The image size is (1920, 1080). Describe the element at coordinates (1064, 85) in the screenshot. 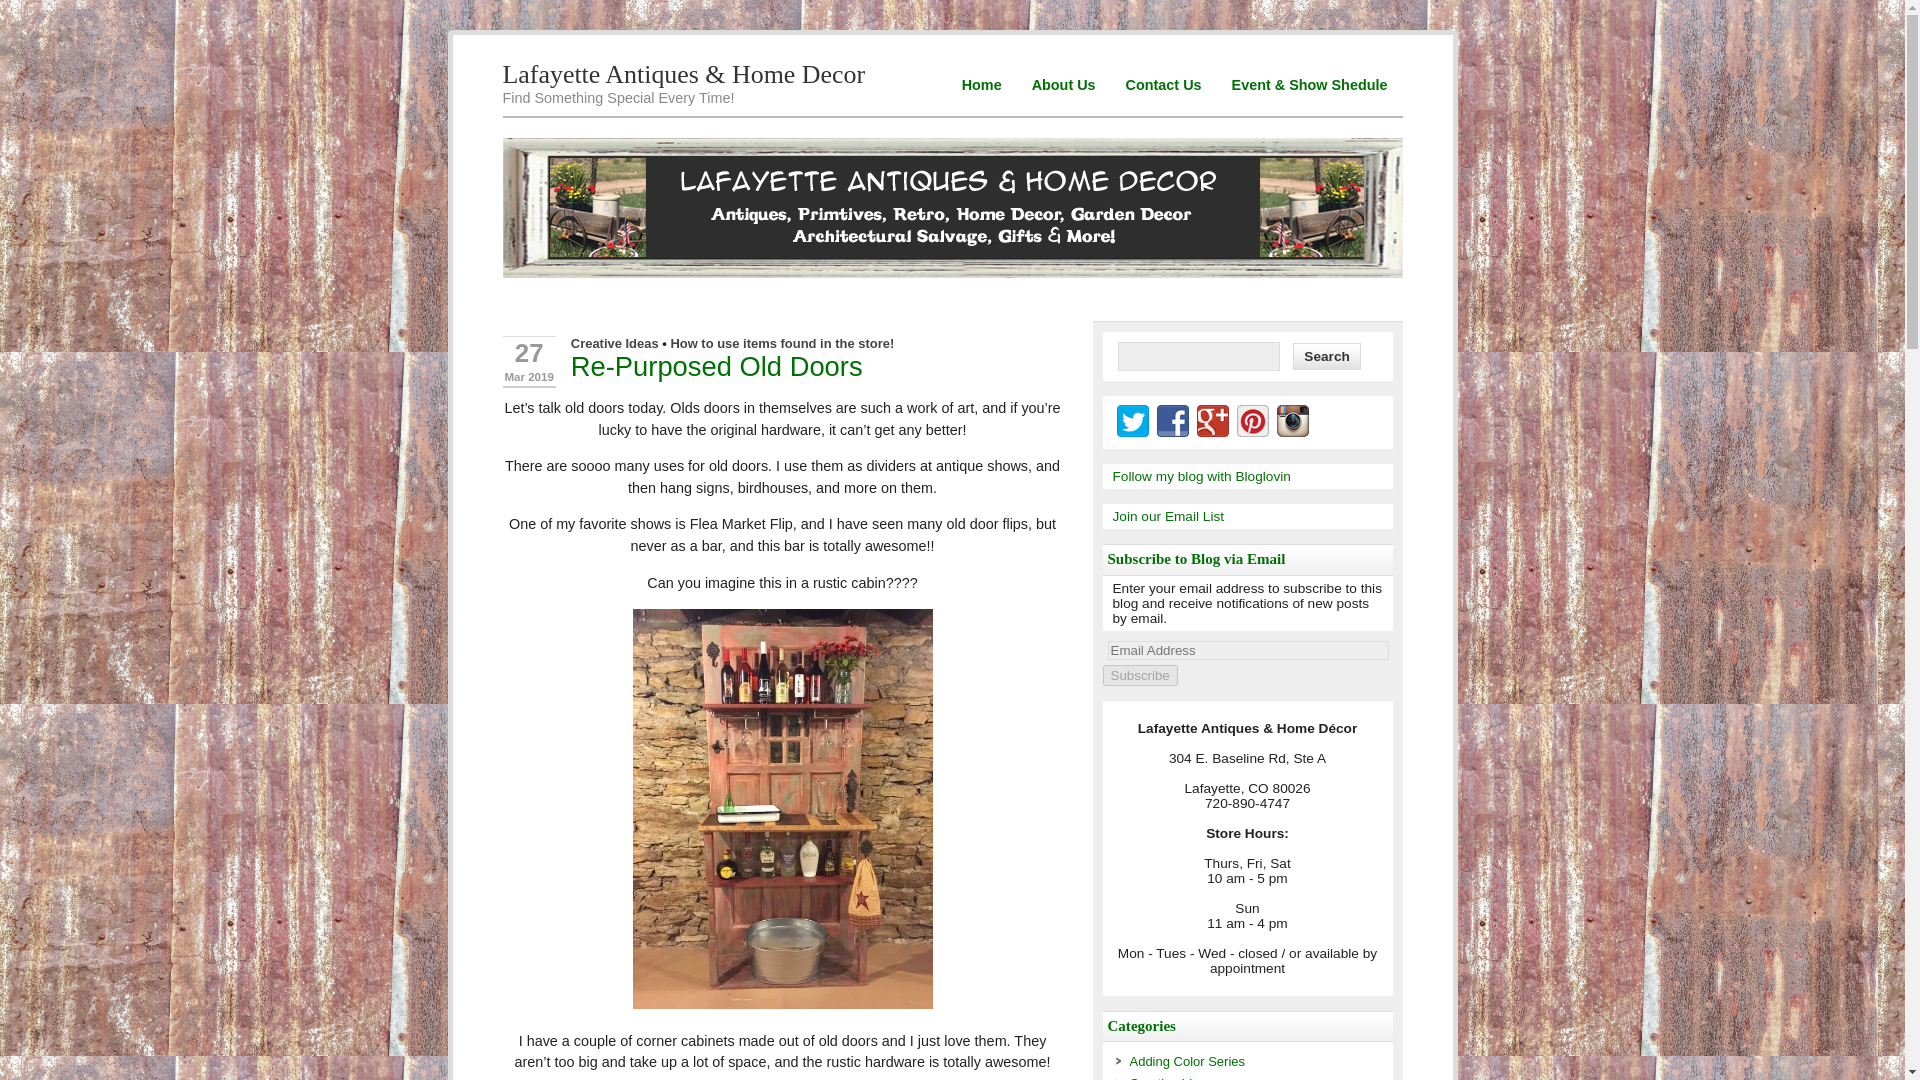

I see `About Us` at that location.